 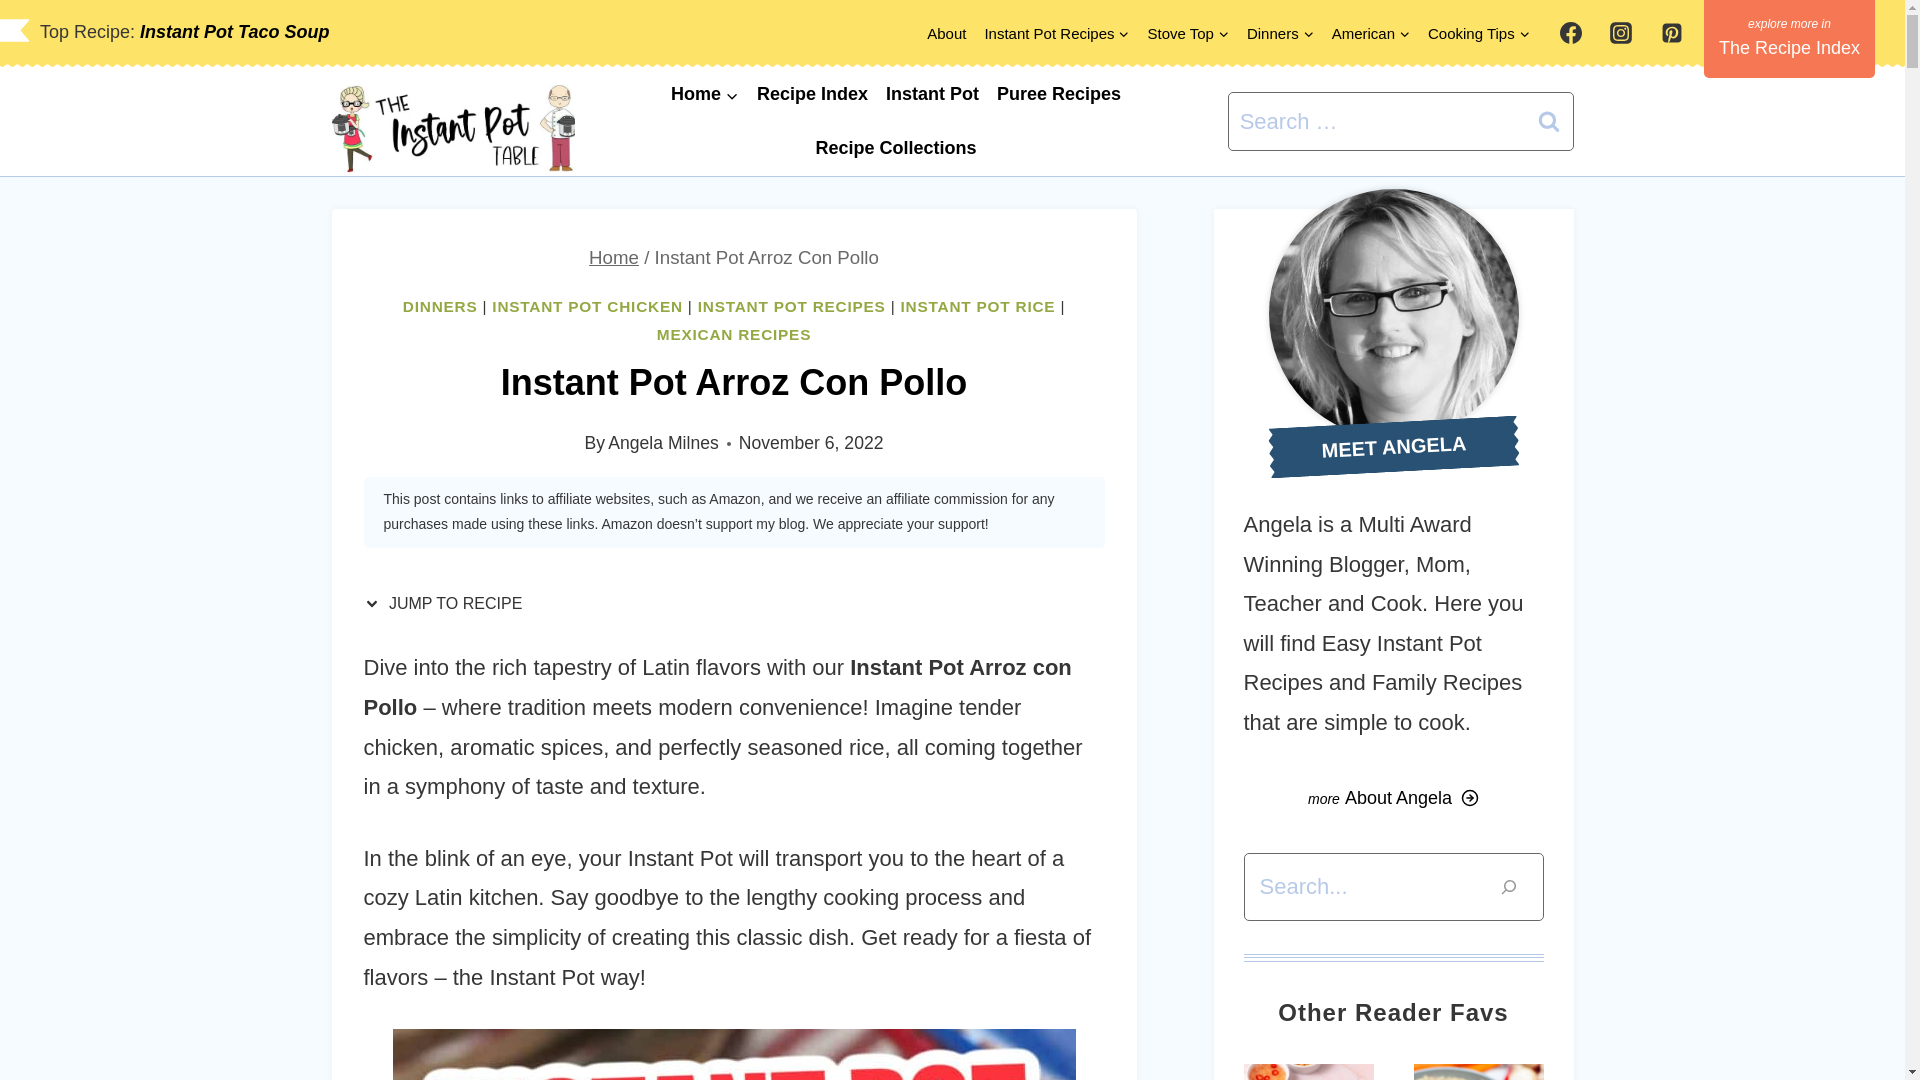 What do you see at coordinates (733, 1054) in the screenshot?
I see `Instant Pot Arroz Con Pollo 1` at bounding box center [733, 1054].